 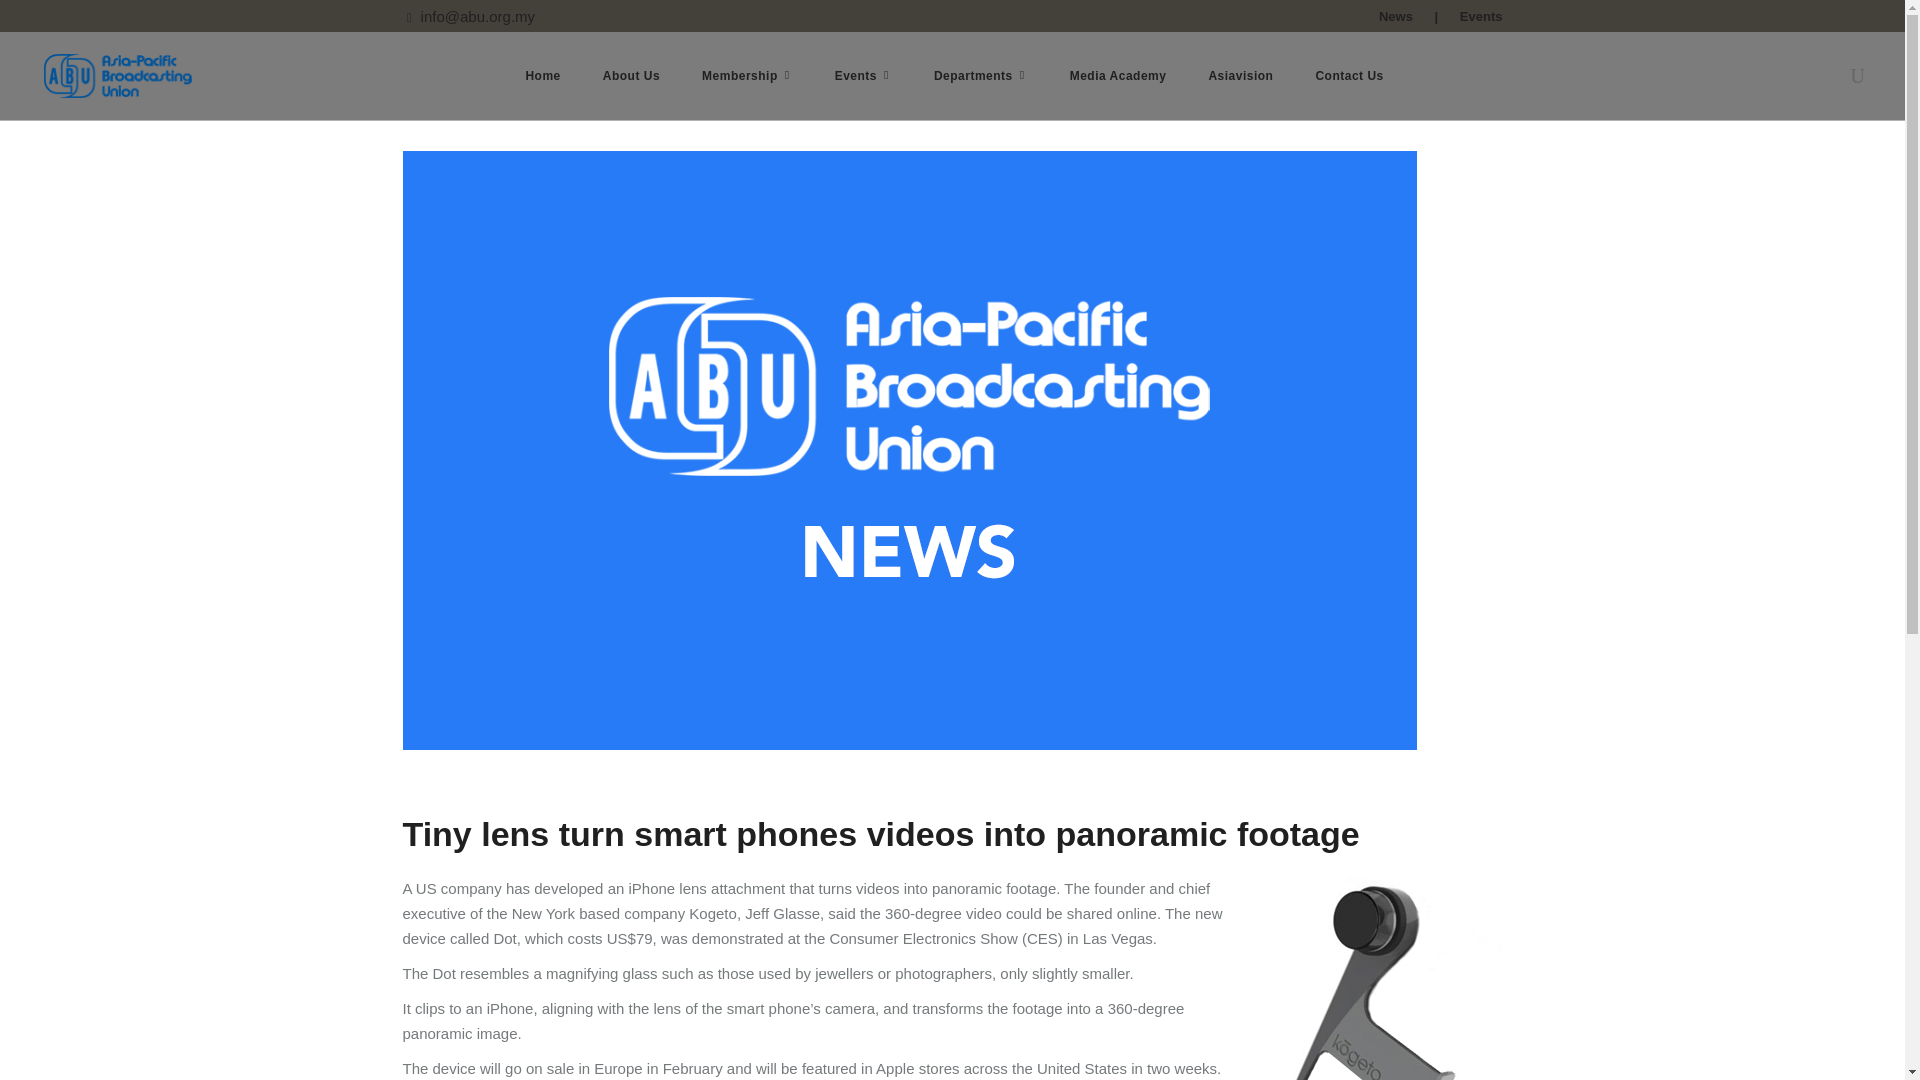 I want to click on Asiavision, so click(x=1240, y=76).